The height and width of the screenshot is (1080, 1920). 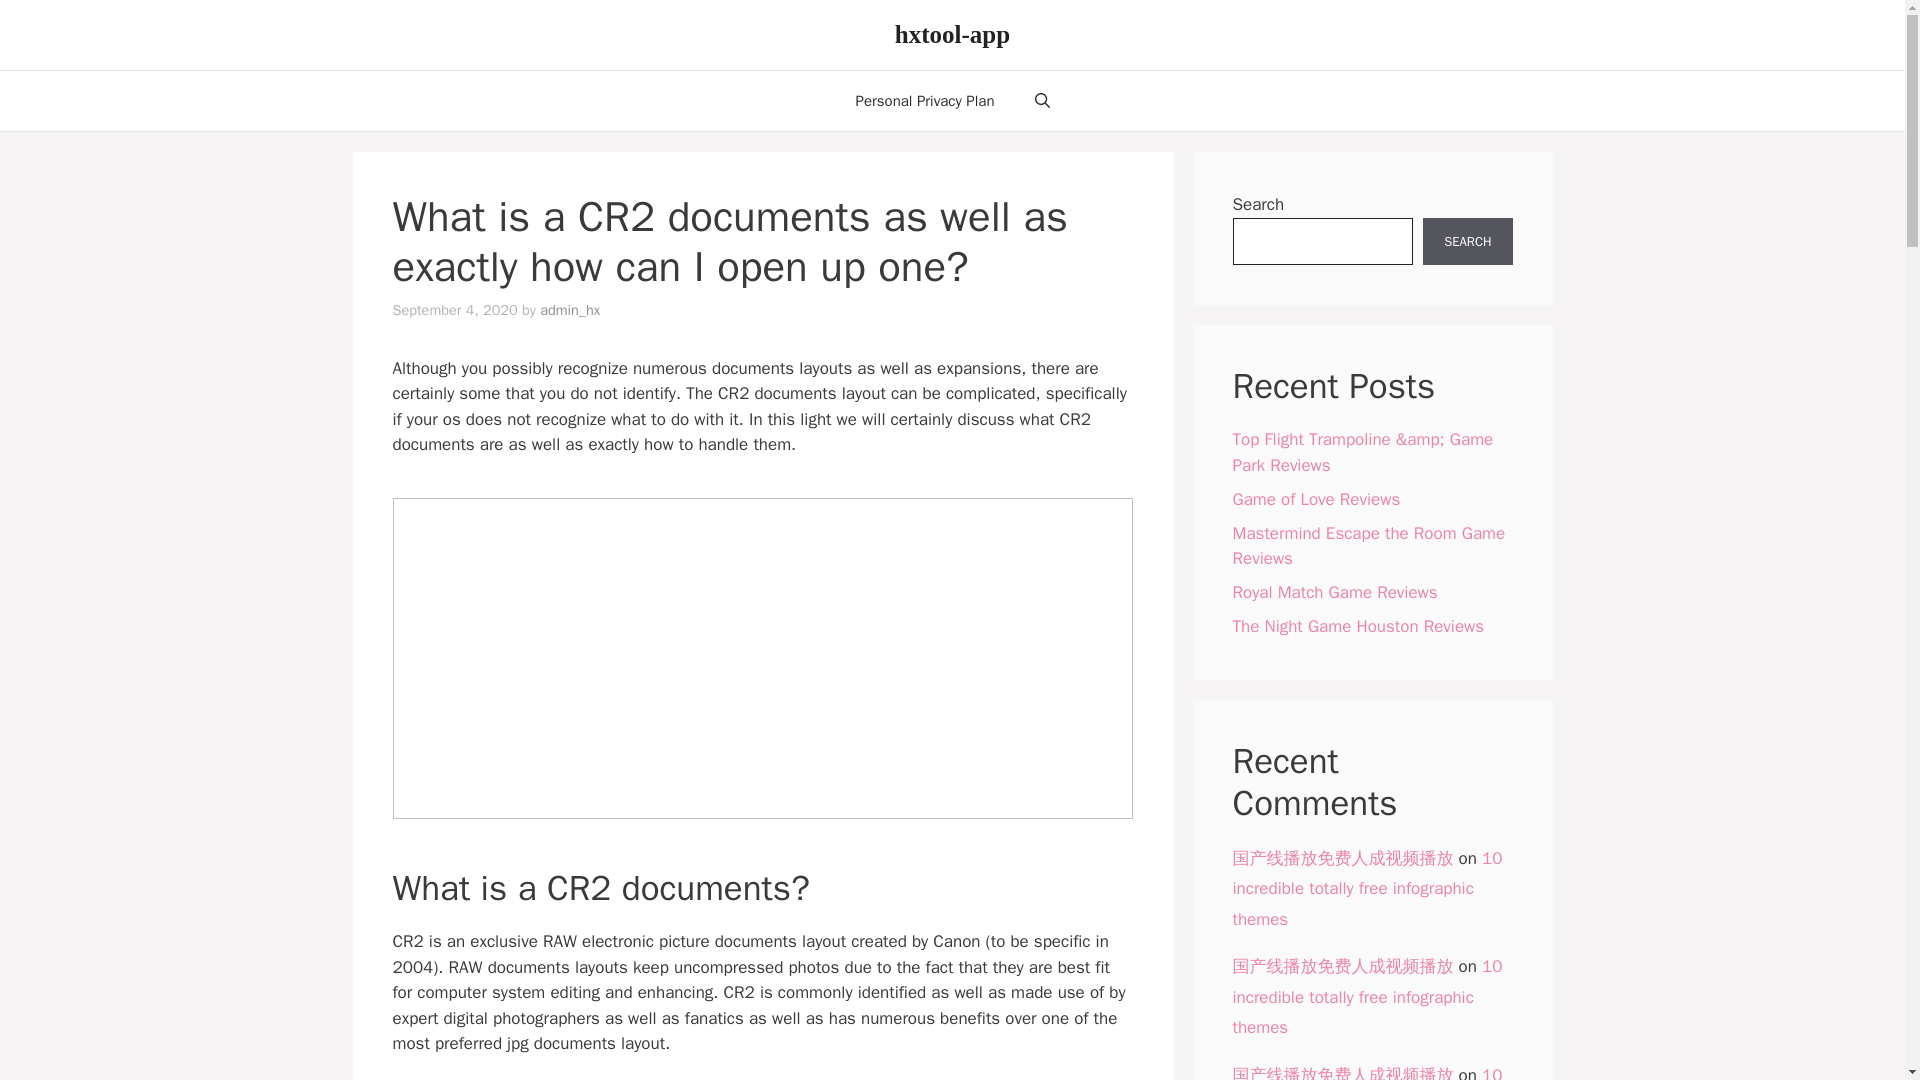 What do you see at coordinates (952, 34) in the screenshot?
I see `hxtool-app` at bounding box center [952, 34].